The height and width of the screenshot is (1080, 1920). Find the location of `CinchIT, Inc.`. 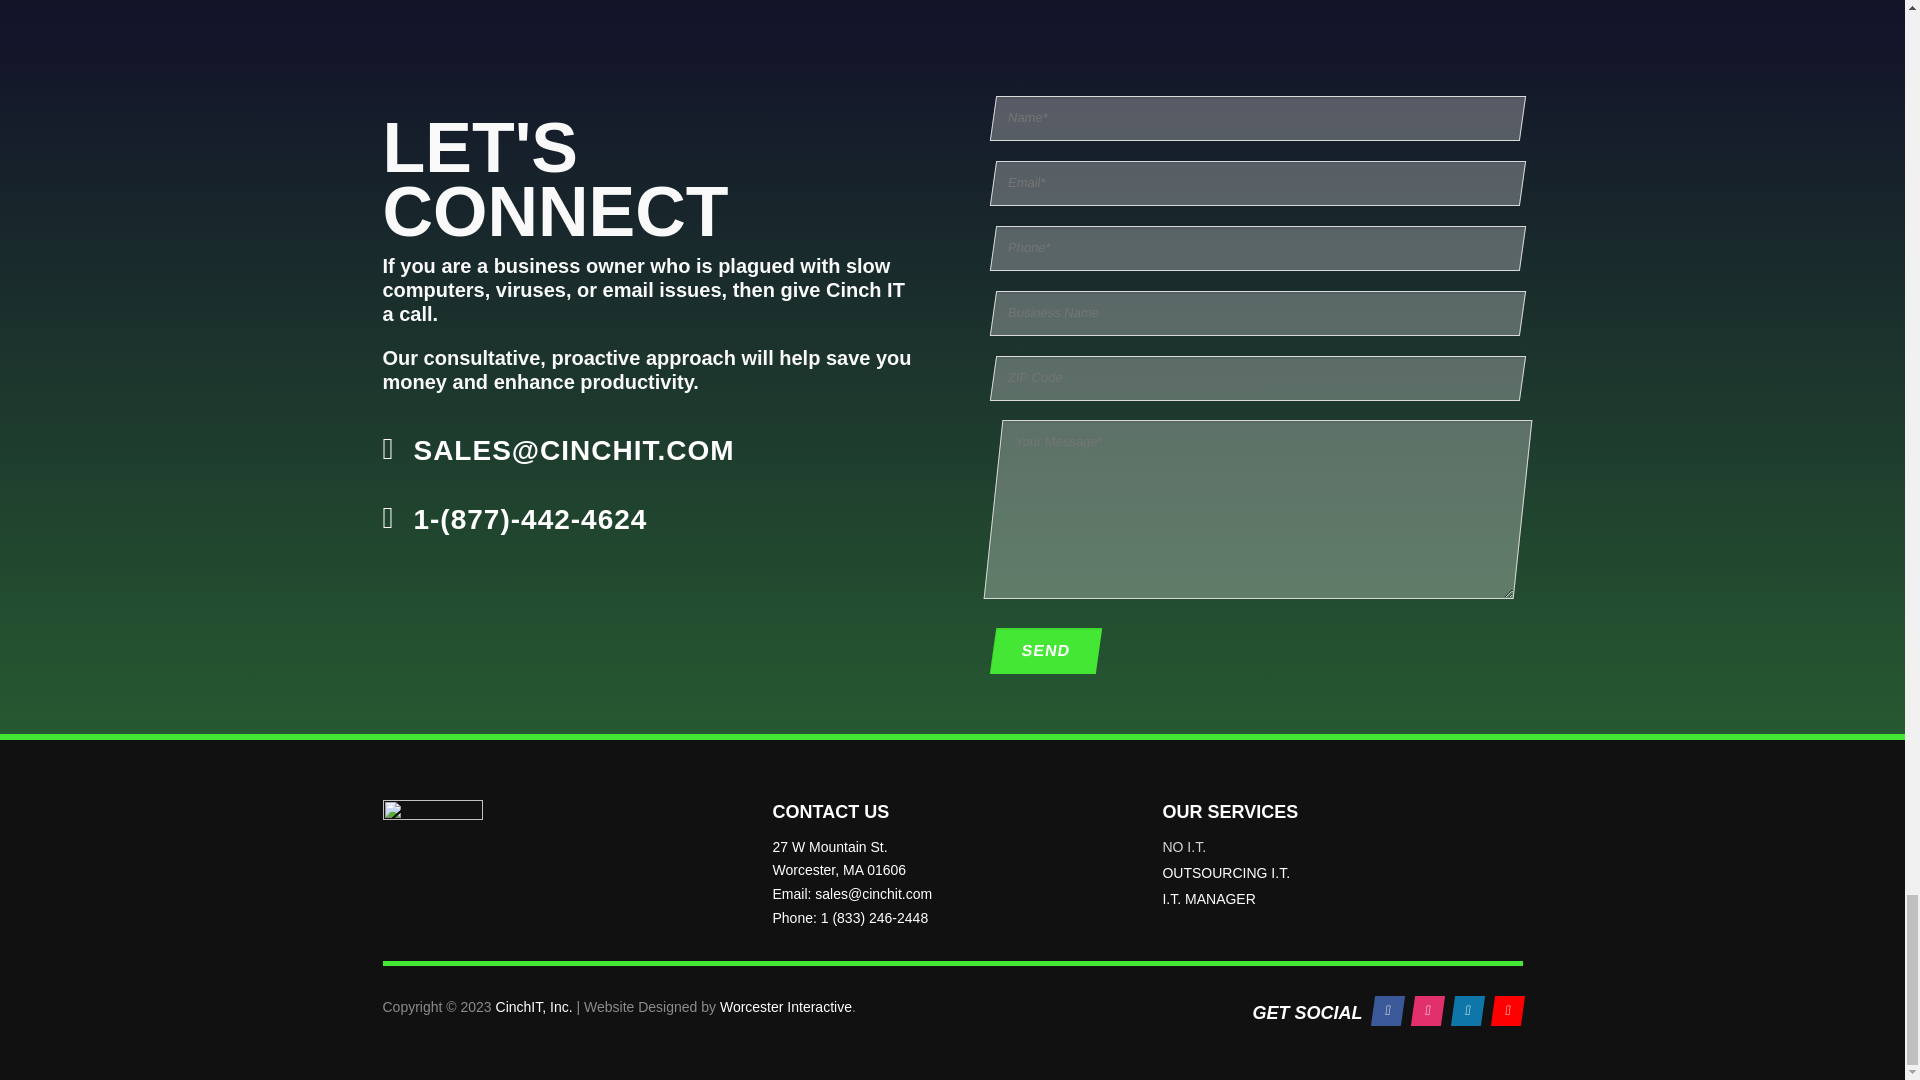

CinchIT, Inc. is located at coordinates (534, 1007).